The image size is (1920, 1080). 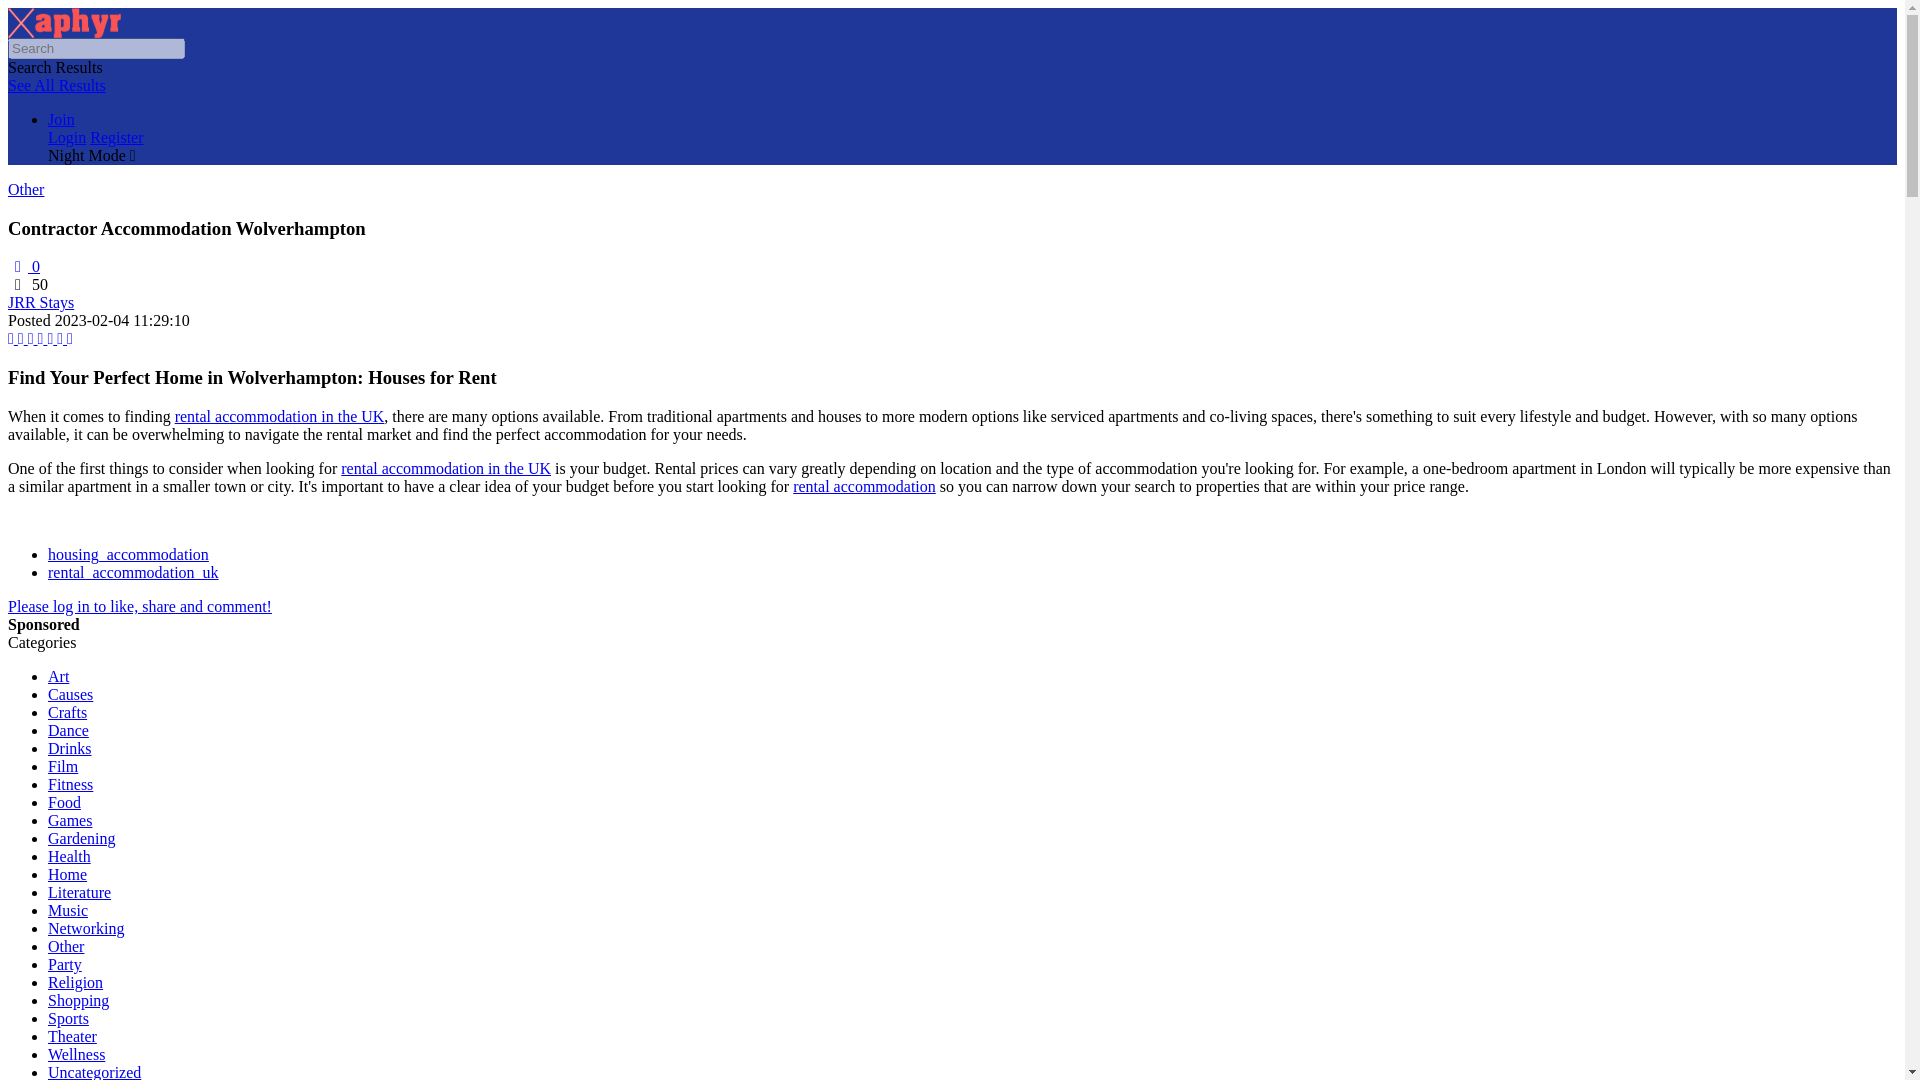 What do you see at coordinates (67, 136) in the screenshot?
I see `Login` at bounding box center [67, 136].